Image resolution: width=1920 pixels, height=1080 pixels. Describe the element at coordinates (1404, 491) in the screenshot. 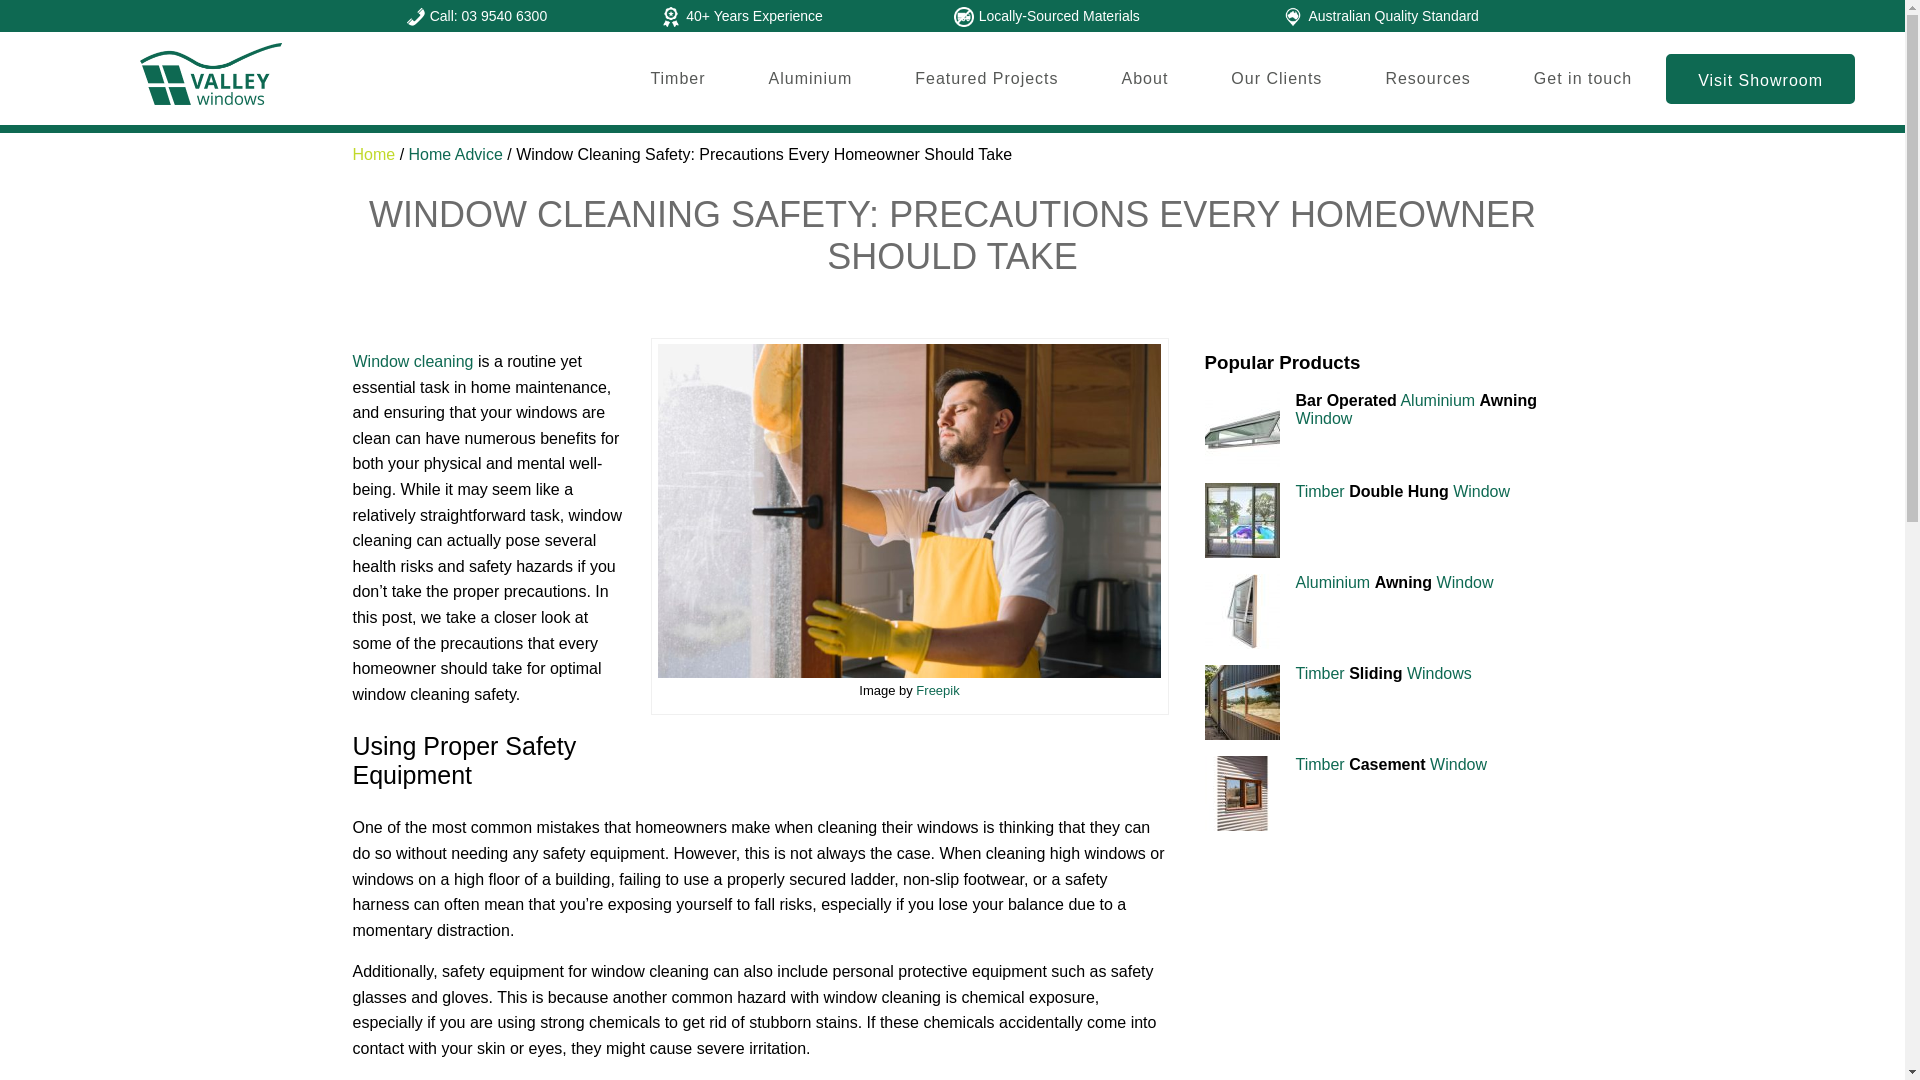

I see `Timber Double Hung Window` at that location.